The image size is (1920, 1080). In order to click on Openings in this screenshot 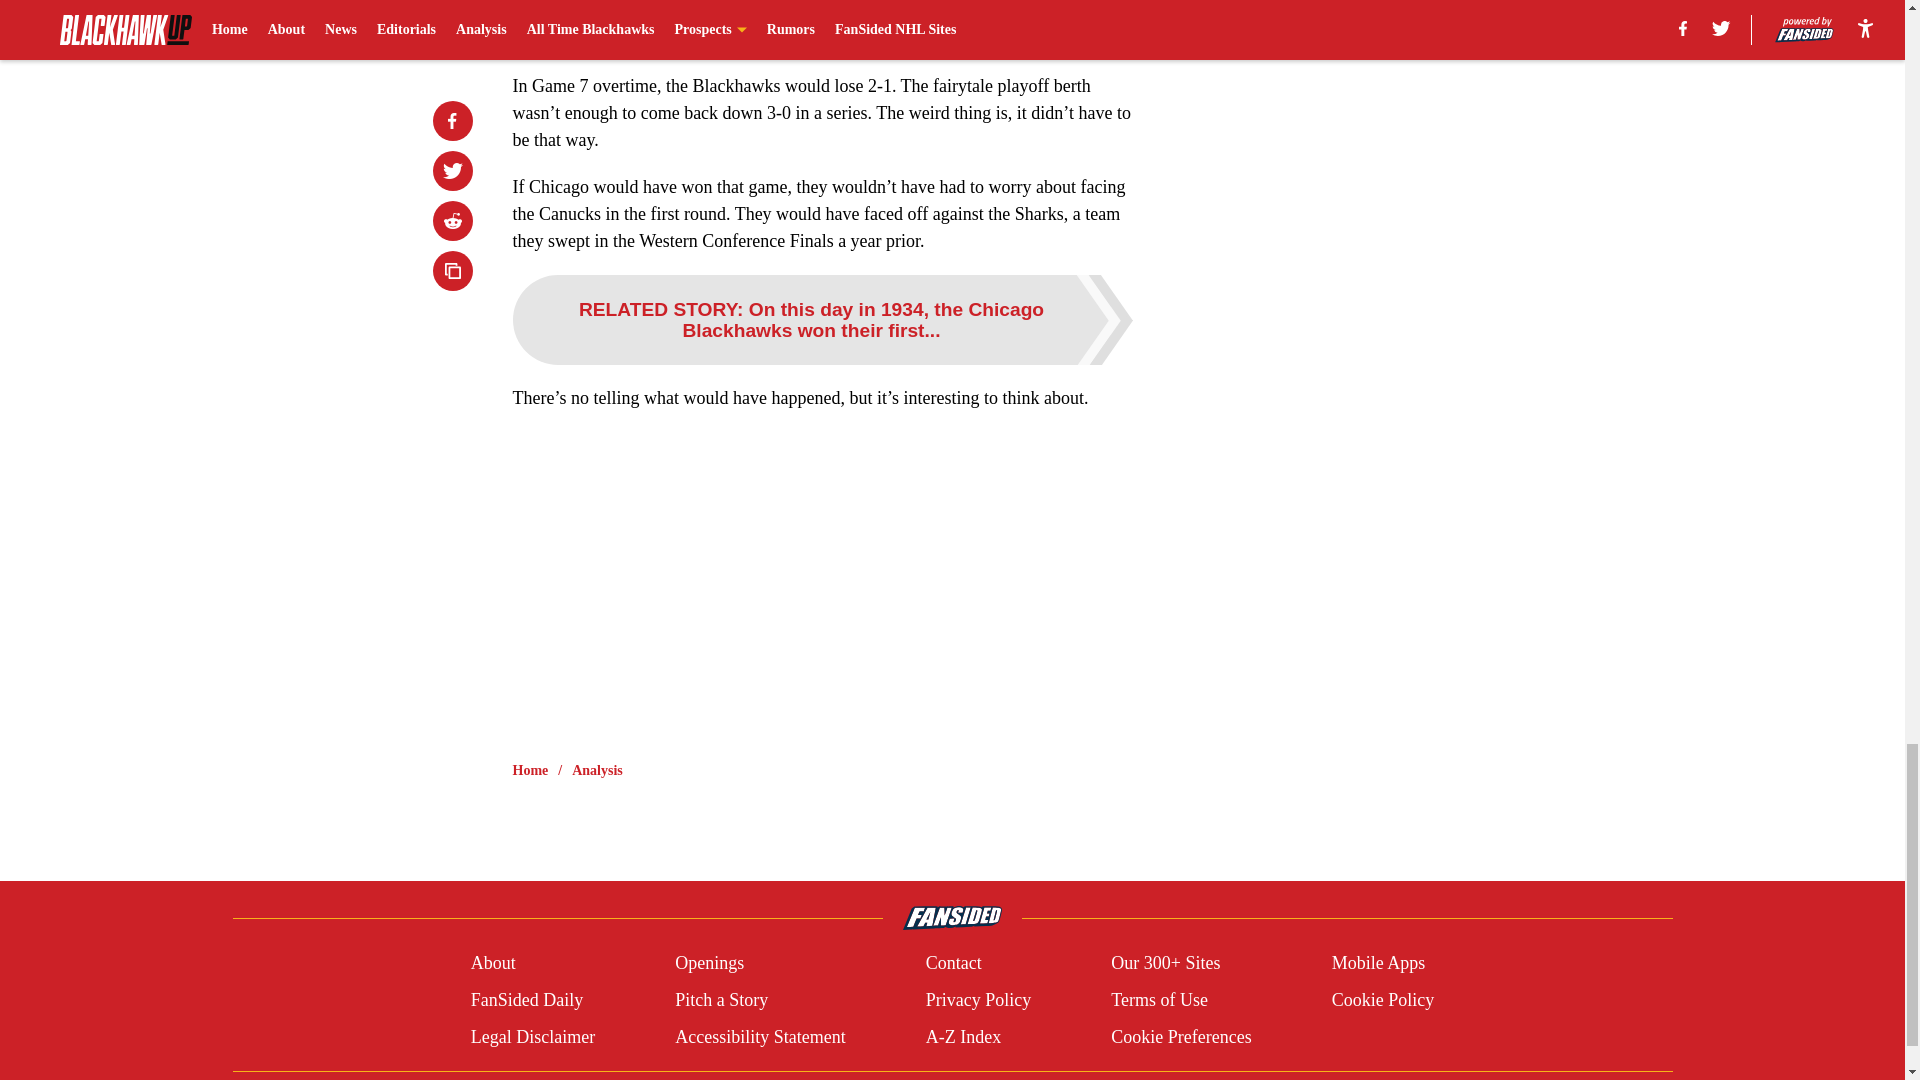, I will do `click(710, 964)`.